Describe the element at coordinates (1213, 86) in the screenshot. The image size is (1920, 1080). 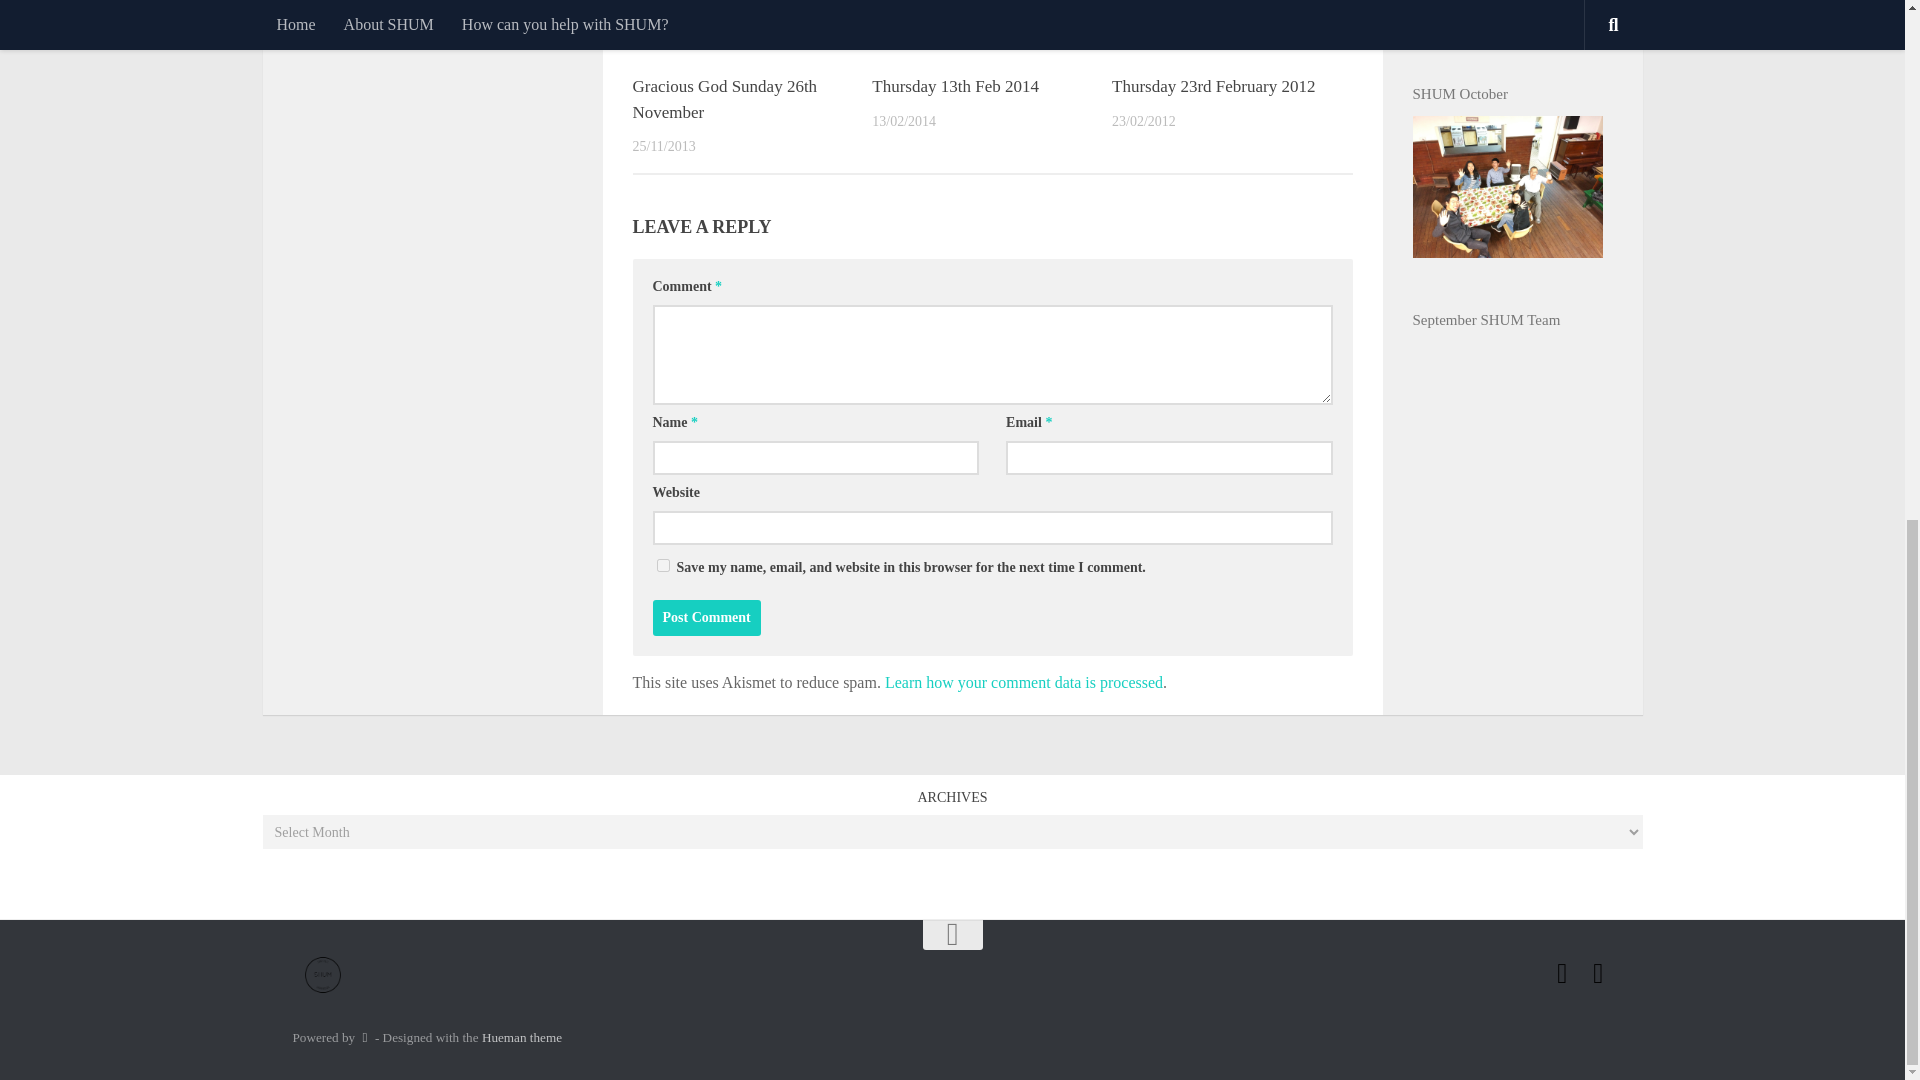
I see `Thursday 23rd February 2012` at that location.